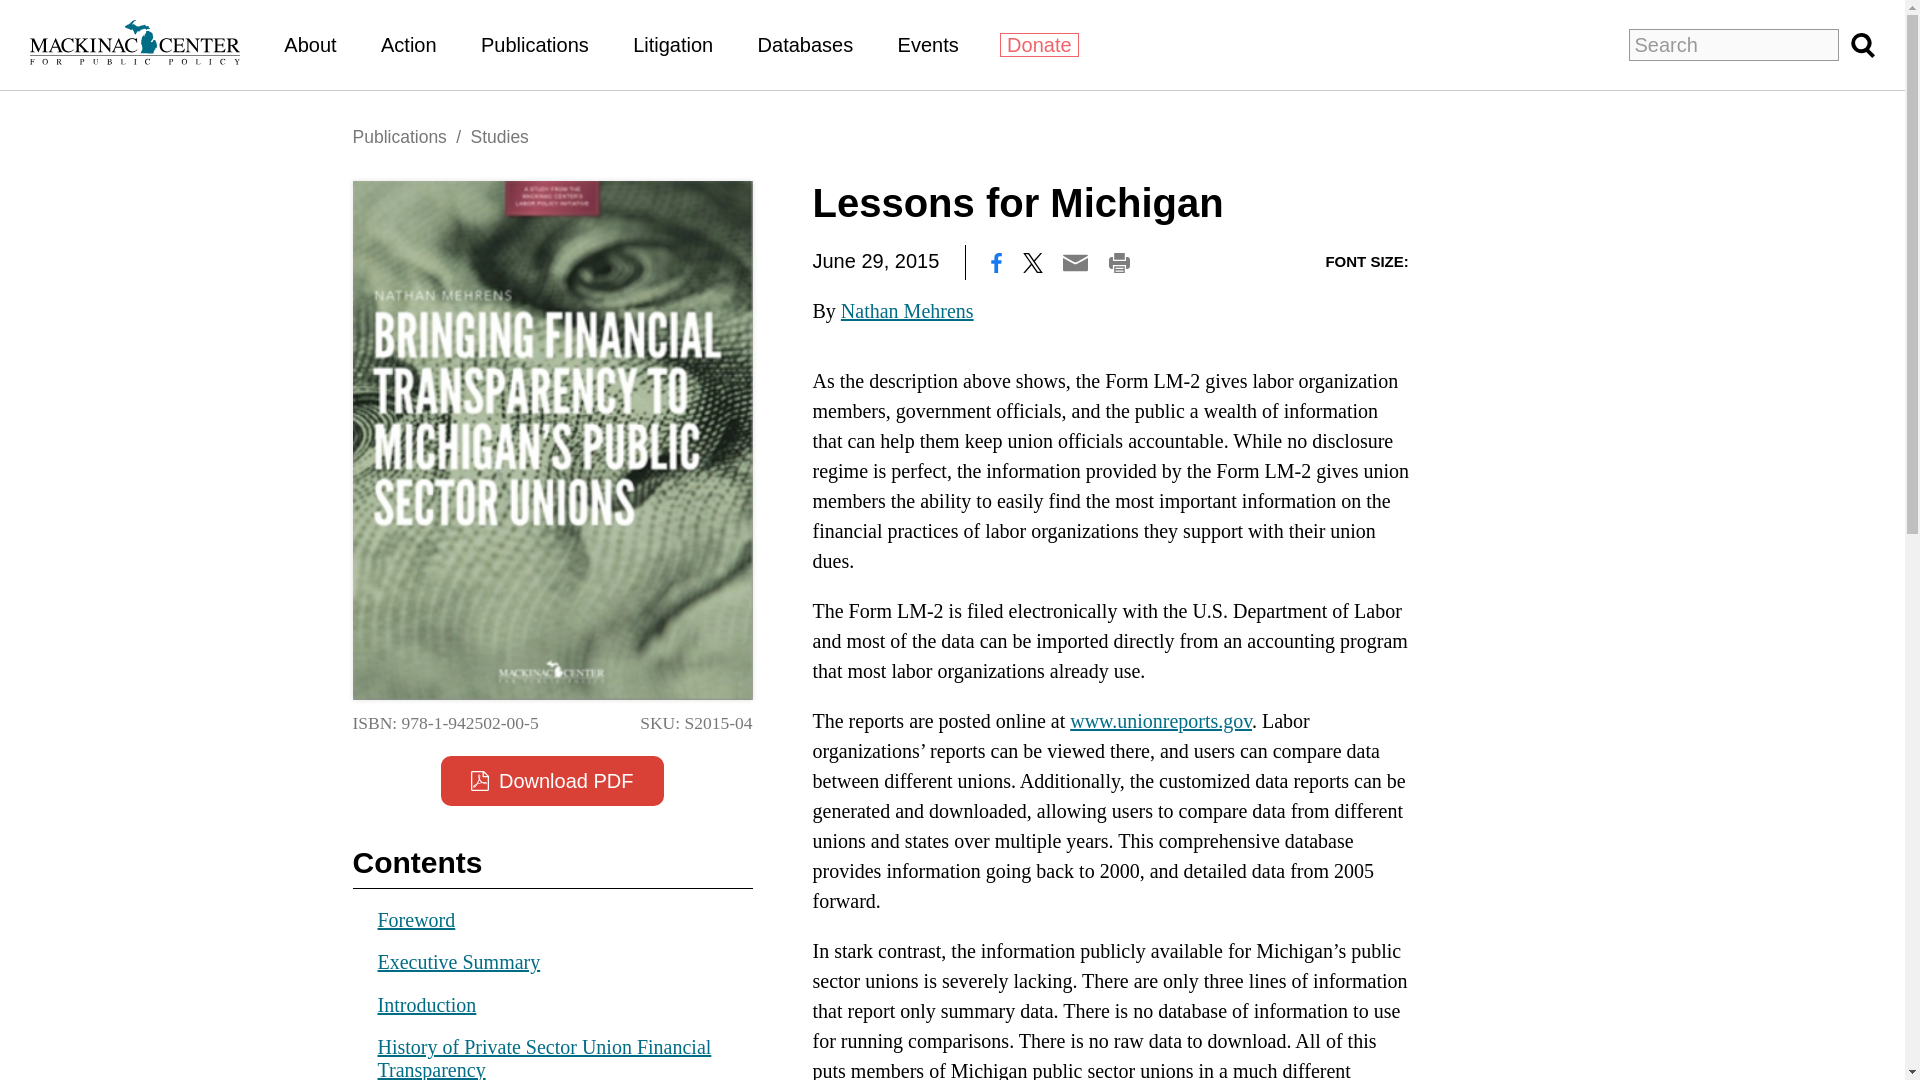 This screenshot has width=1920, height=1080. Describe the element at coordinates (310, 44) in the screenshot. I see `About` at that location.